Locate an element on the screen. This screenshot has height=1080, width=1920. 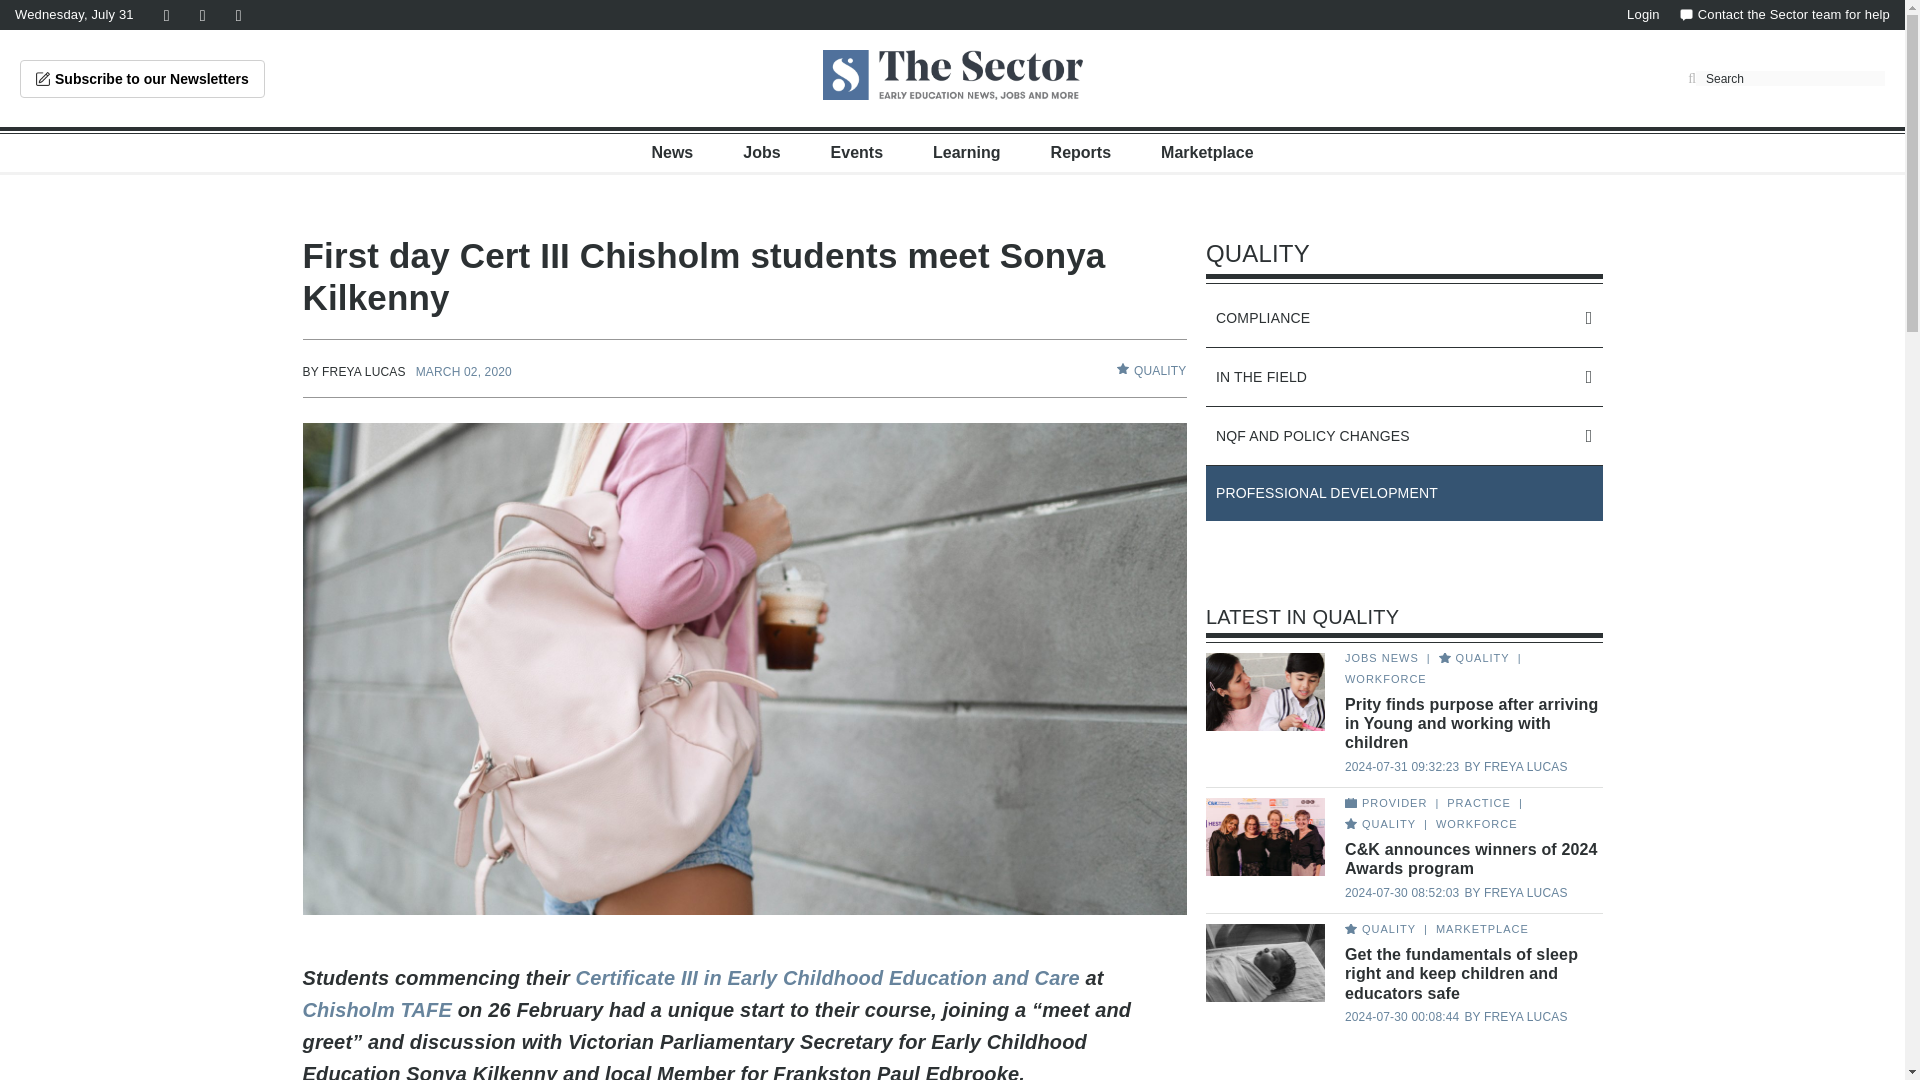
Reports is located at coordinates (1080, 152).